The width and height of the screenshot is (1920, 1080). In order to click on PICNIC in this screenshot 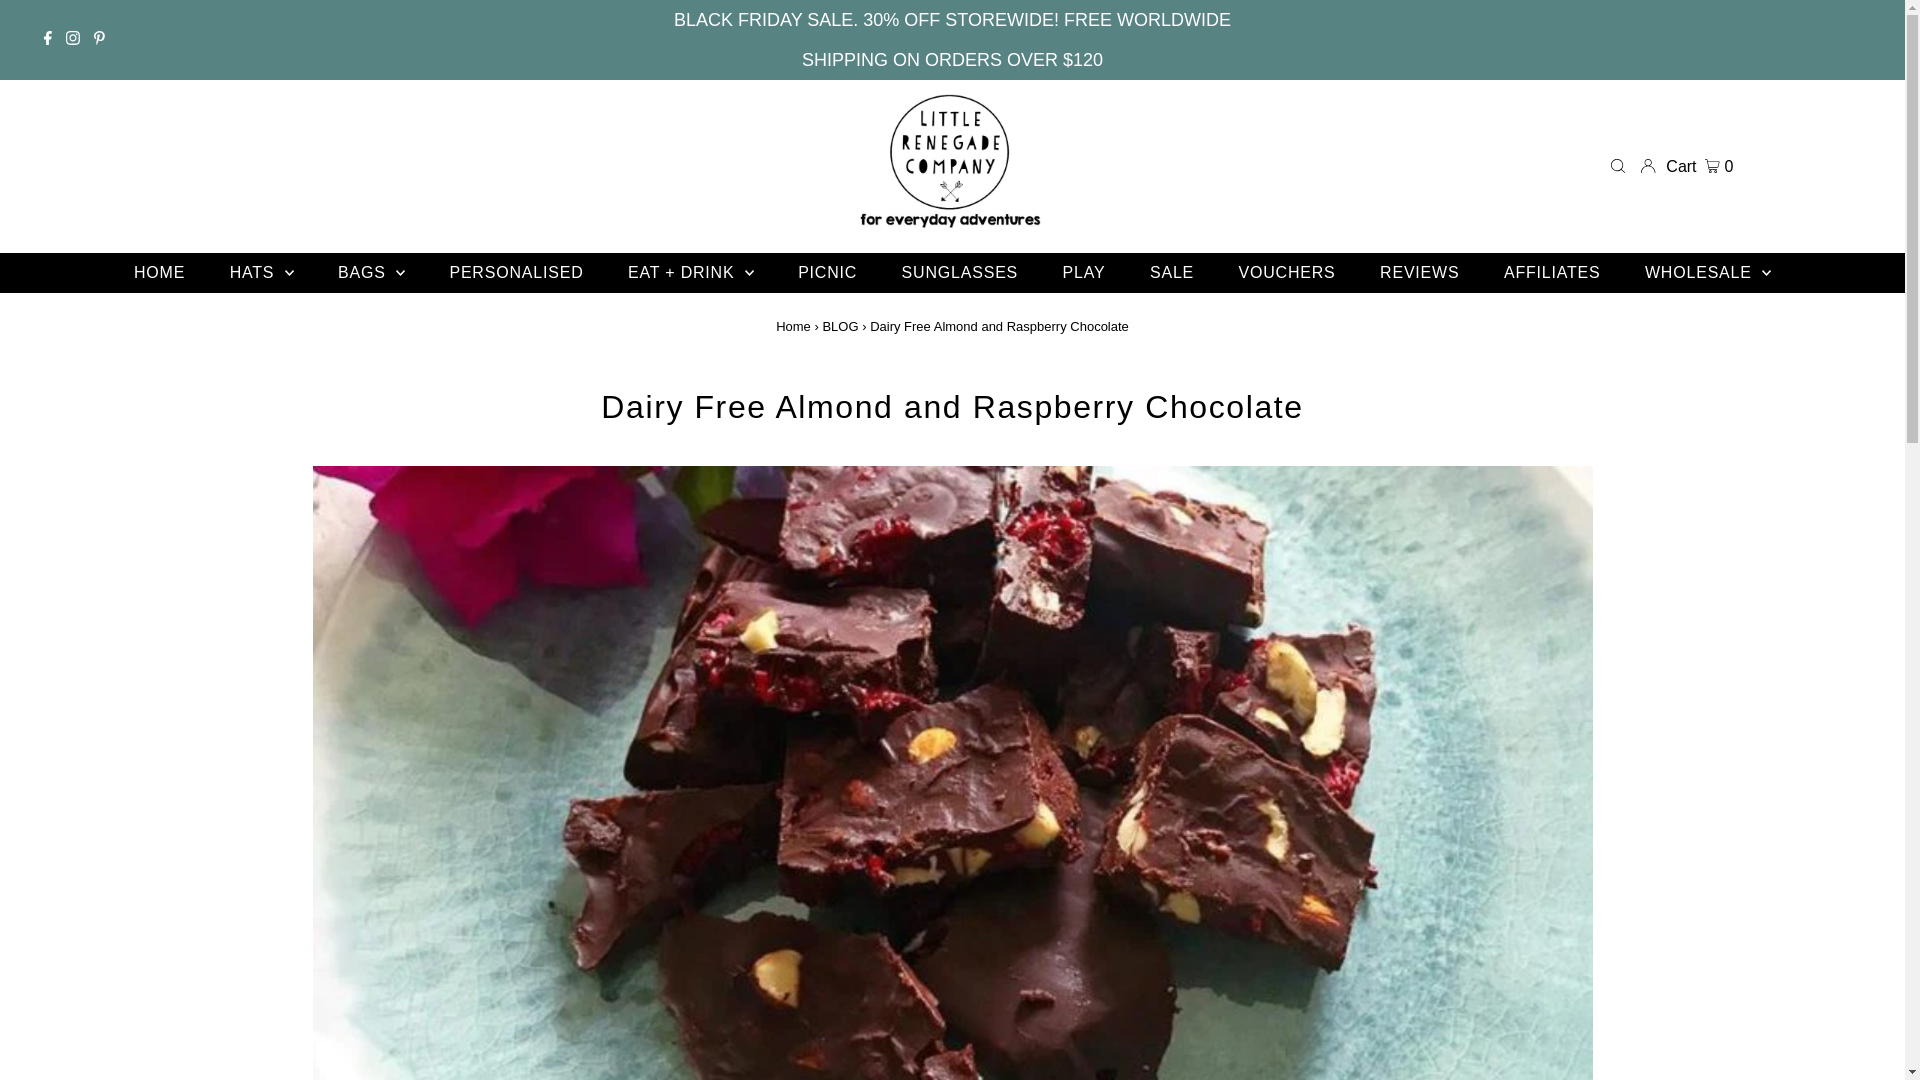, I will do `click(828, 273)`.